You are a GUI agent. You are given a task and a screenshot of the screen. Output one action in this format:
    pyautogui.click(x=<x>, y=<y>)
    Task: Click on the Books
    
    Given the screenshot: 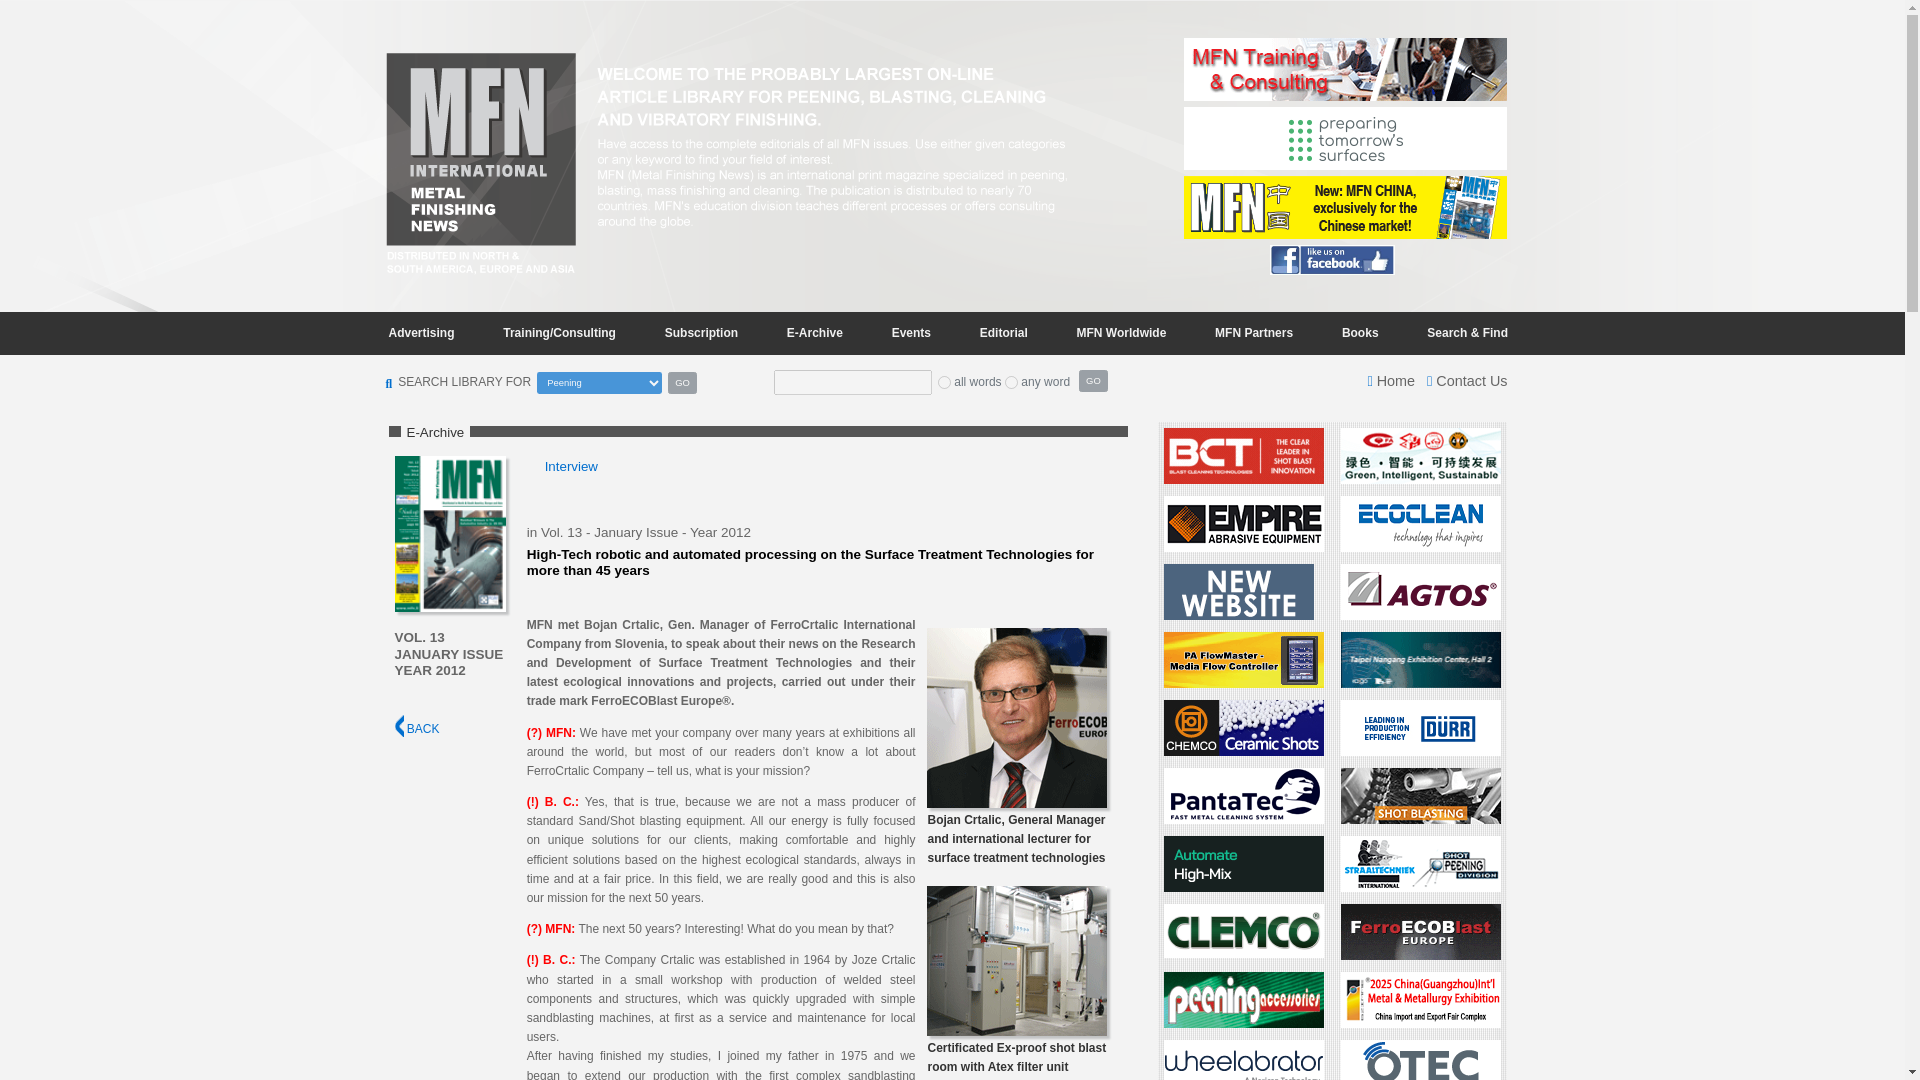 What is the action you would take?
    pyautogui.click(x=1360, y=332)
    